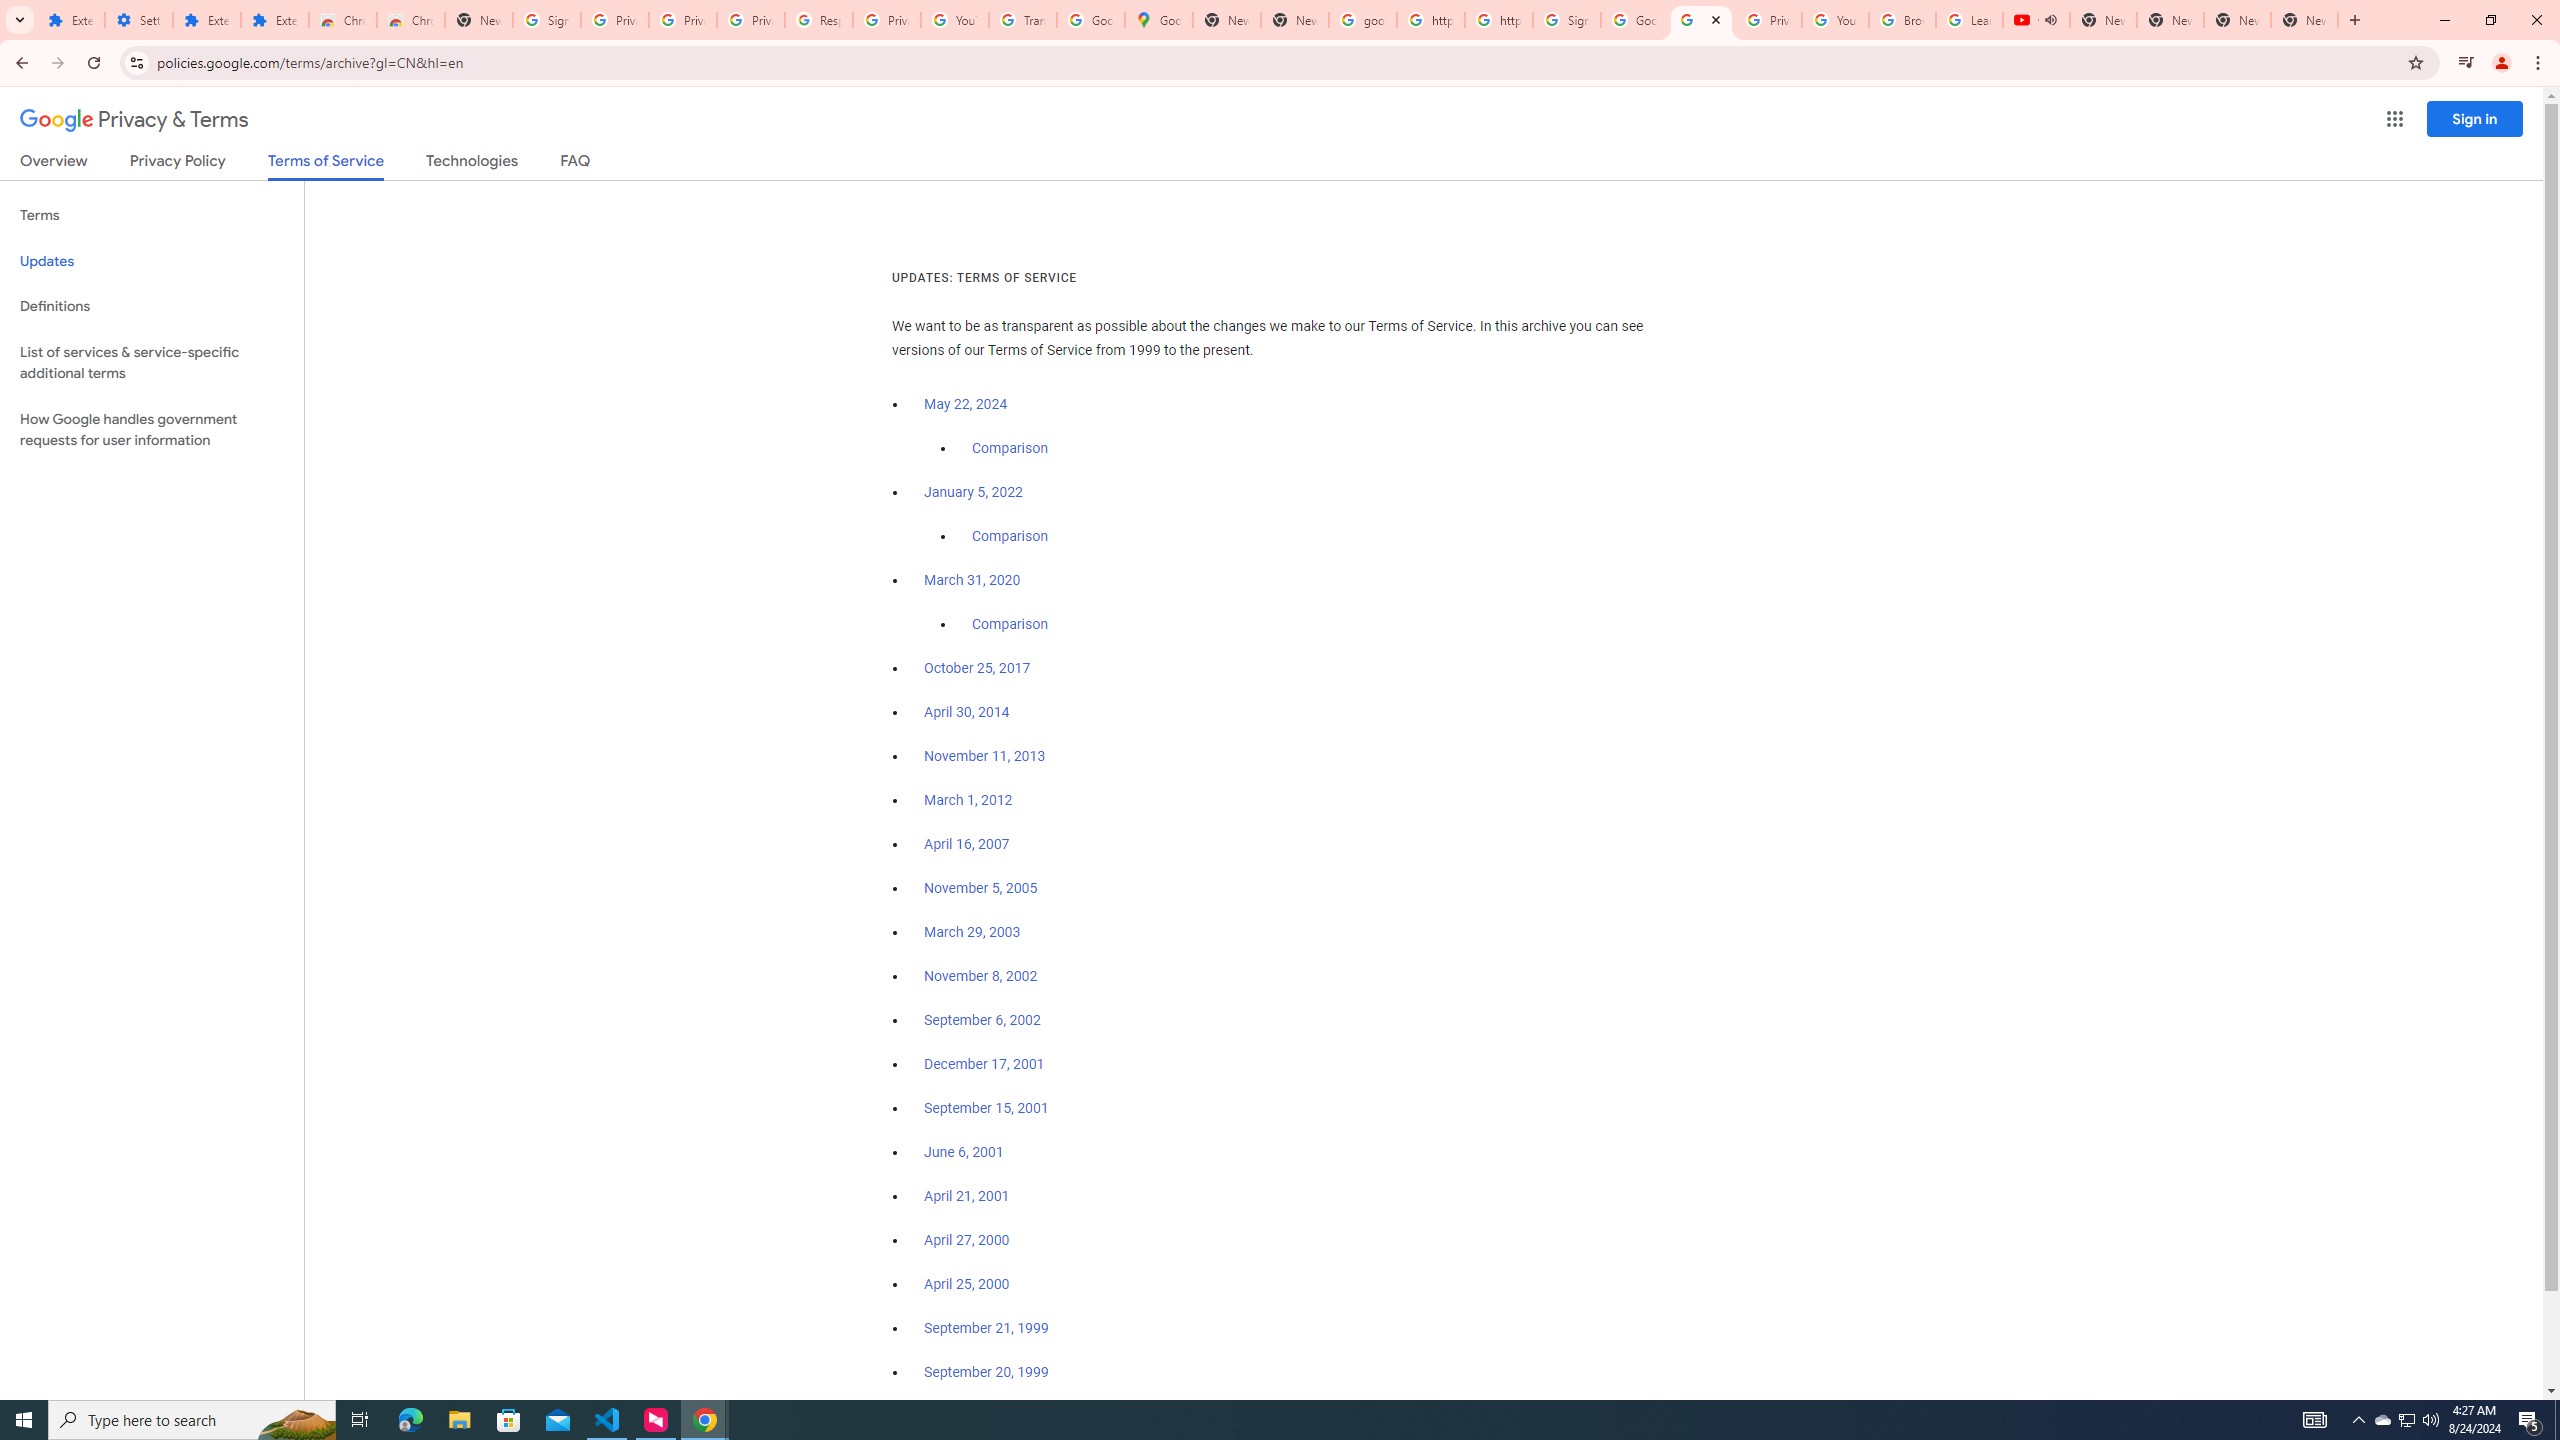 The width and height of the screenshot is (2560, 1440). Describe the element at coordinates (968, 1196) in the screenshot. I see `April 21, 2001` at that location.